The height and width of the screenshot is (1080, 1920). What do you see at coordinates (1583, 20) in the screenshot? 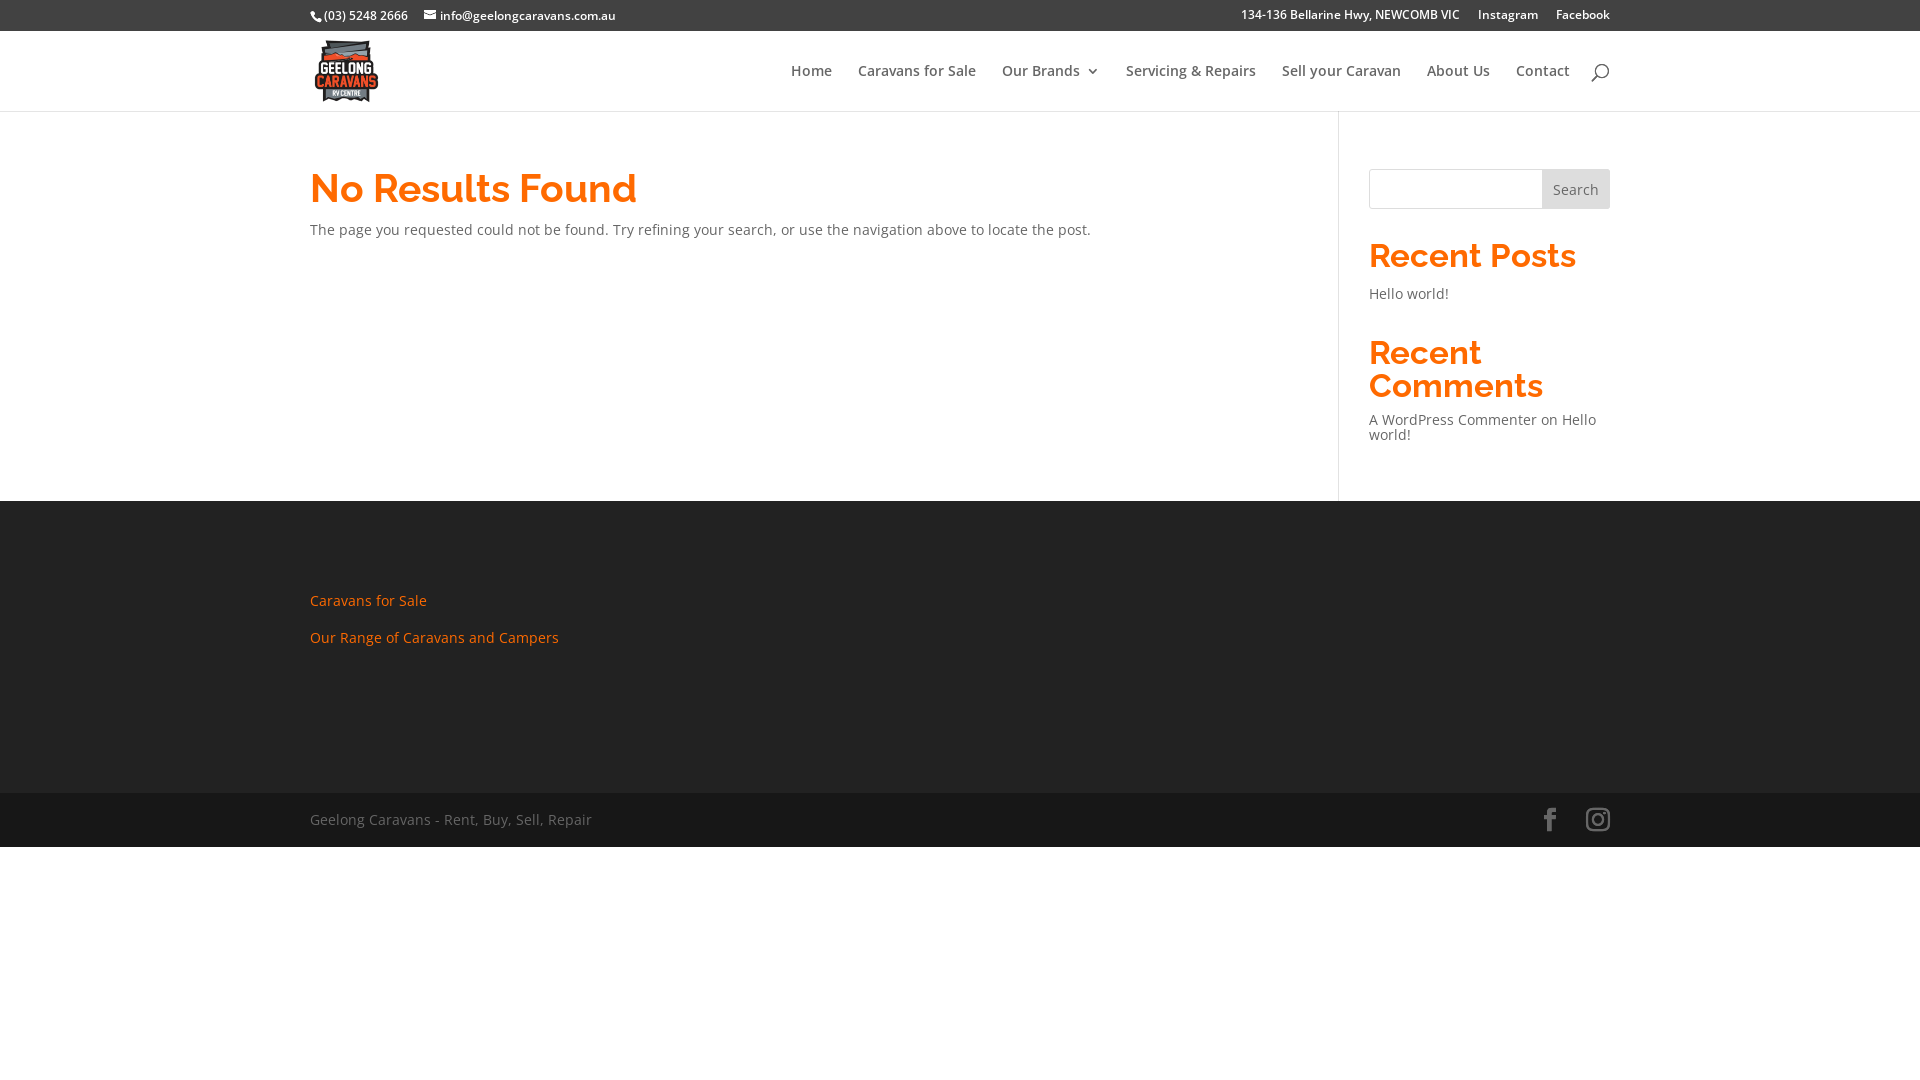
I see `Facebook` at bounding box center [1583, 20].